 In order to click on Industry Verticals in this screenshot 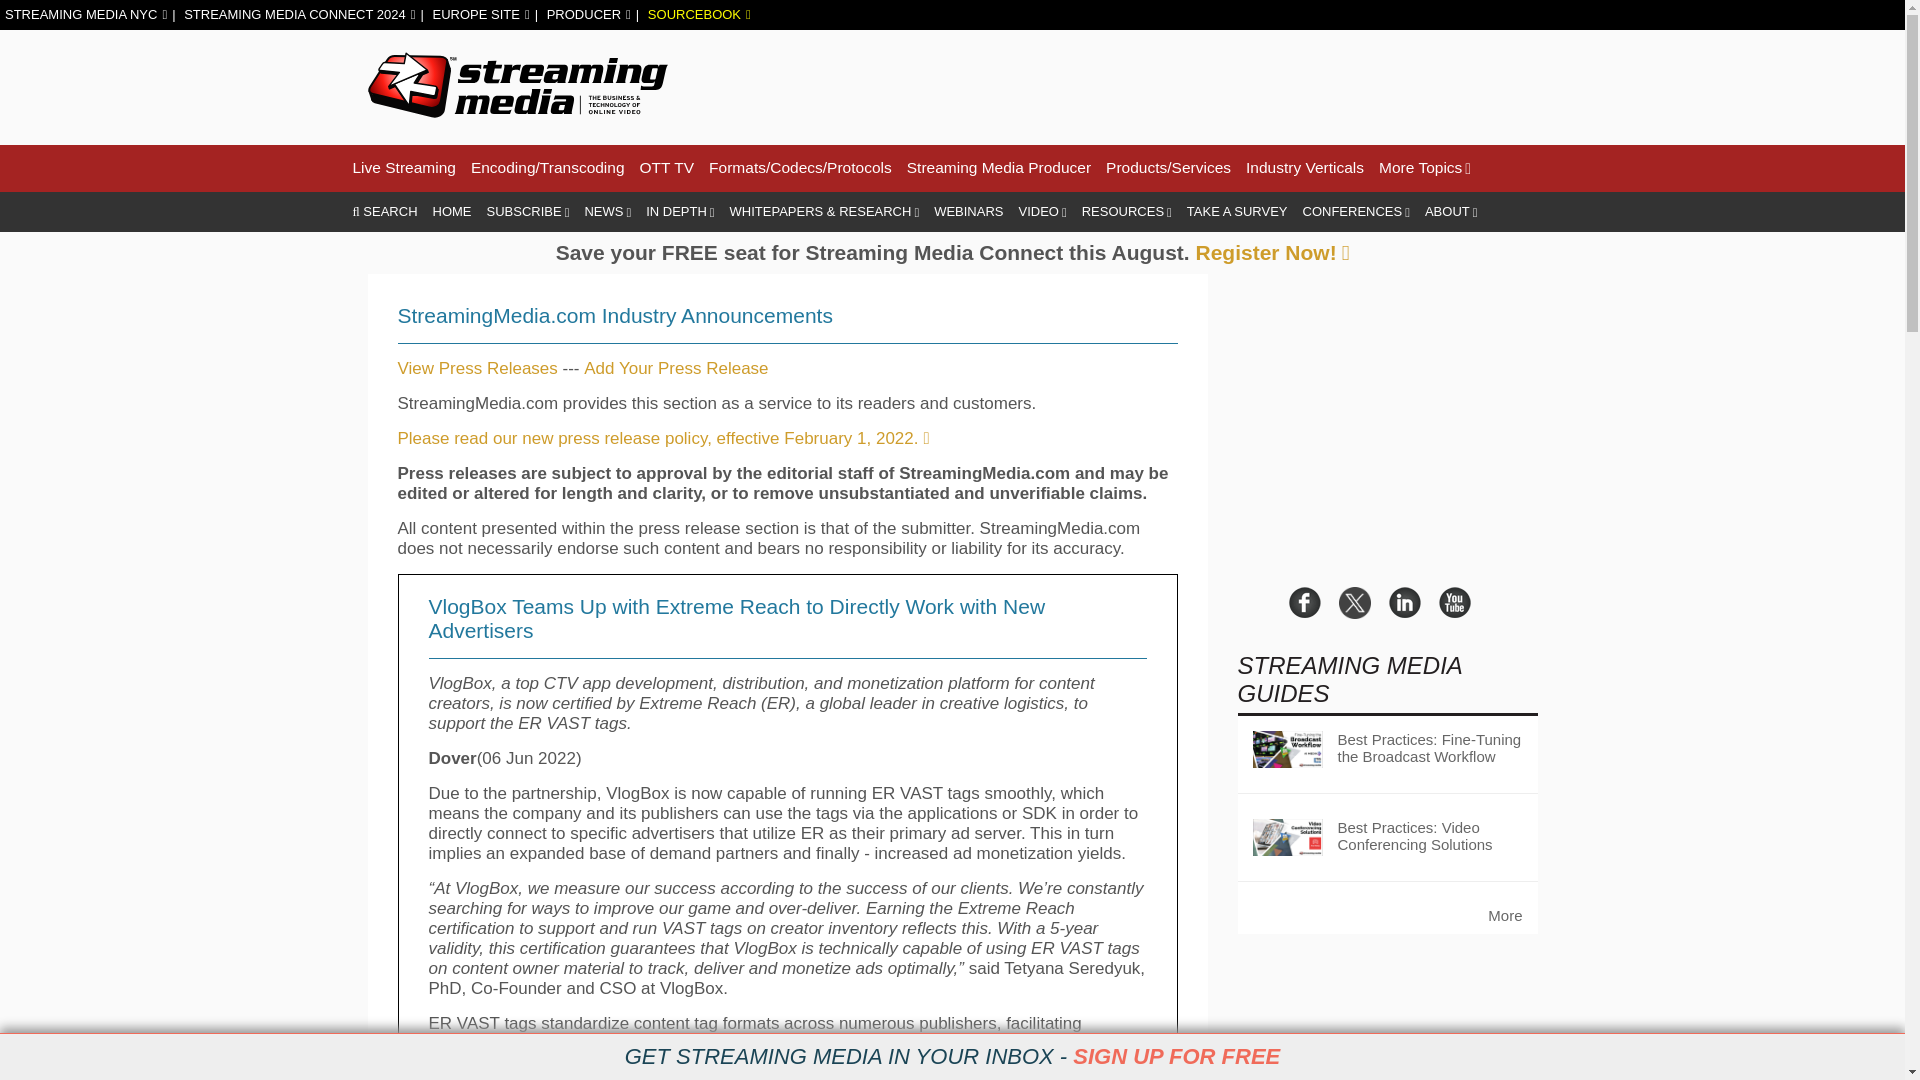, I will do `click(1304, 168)`.